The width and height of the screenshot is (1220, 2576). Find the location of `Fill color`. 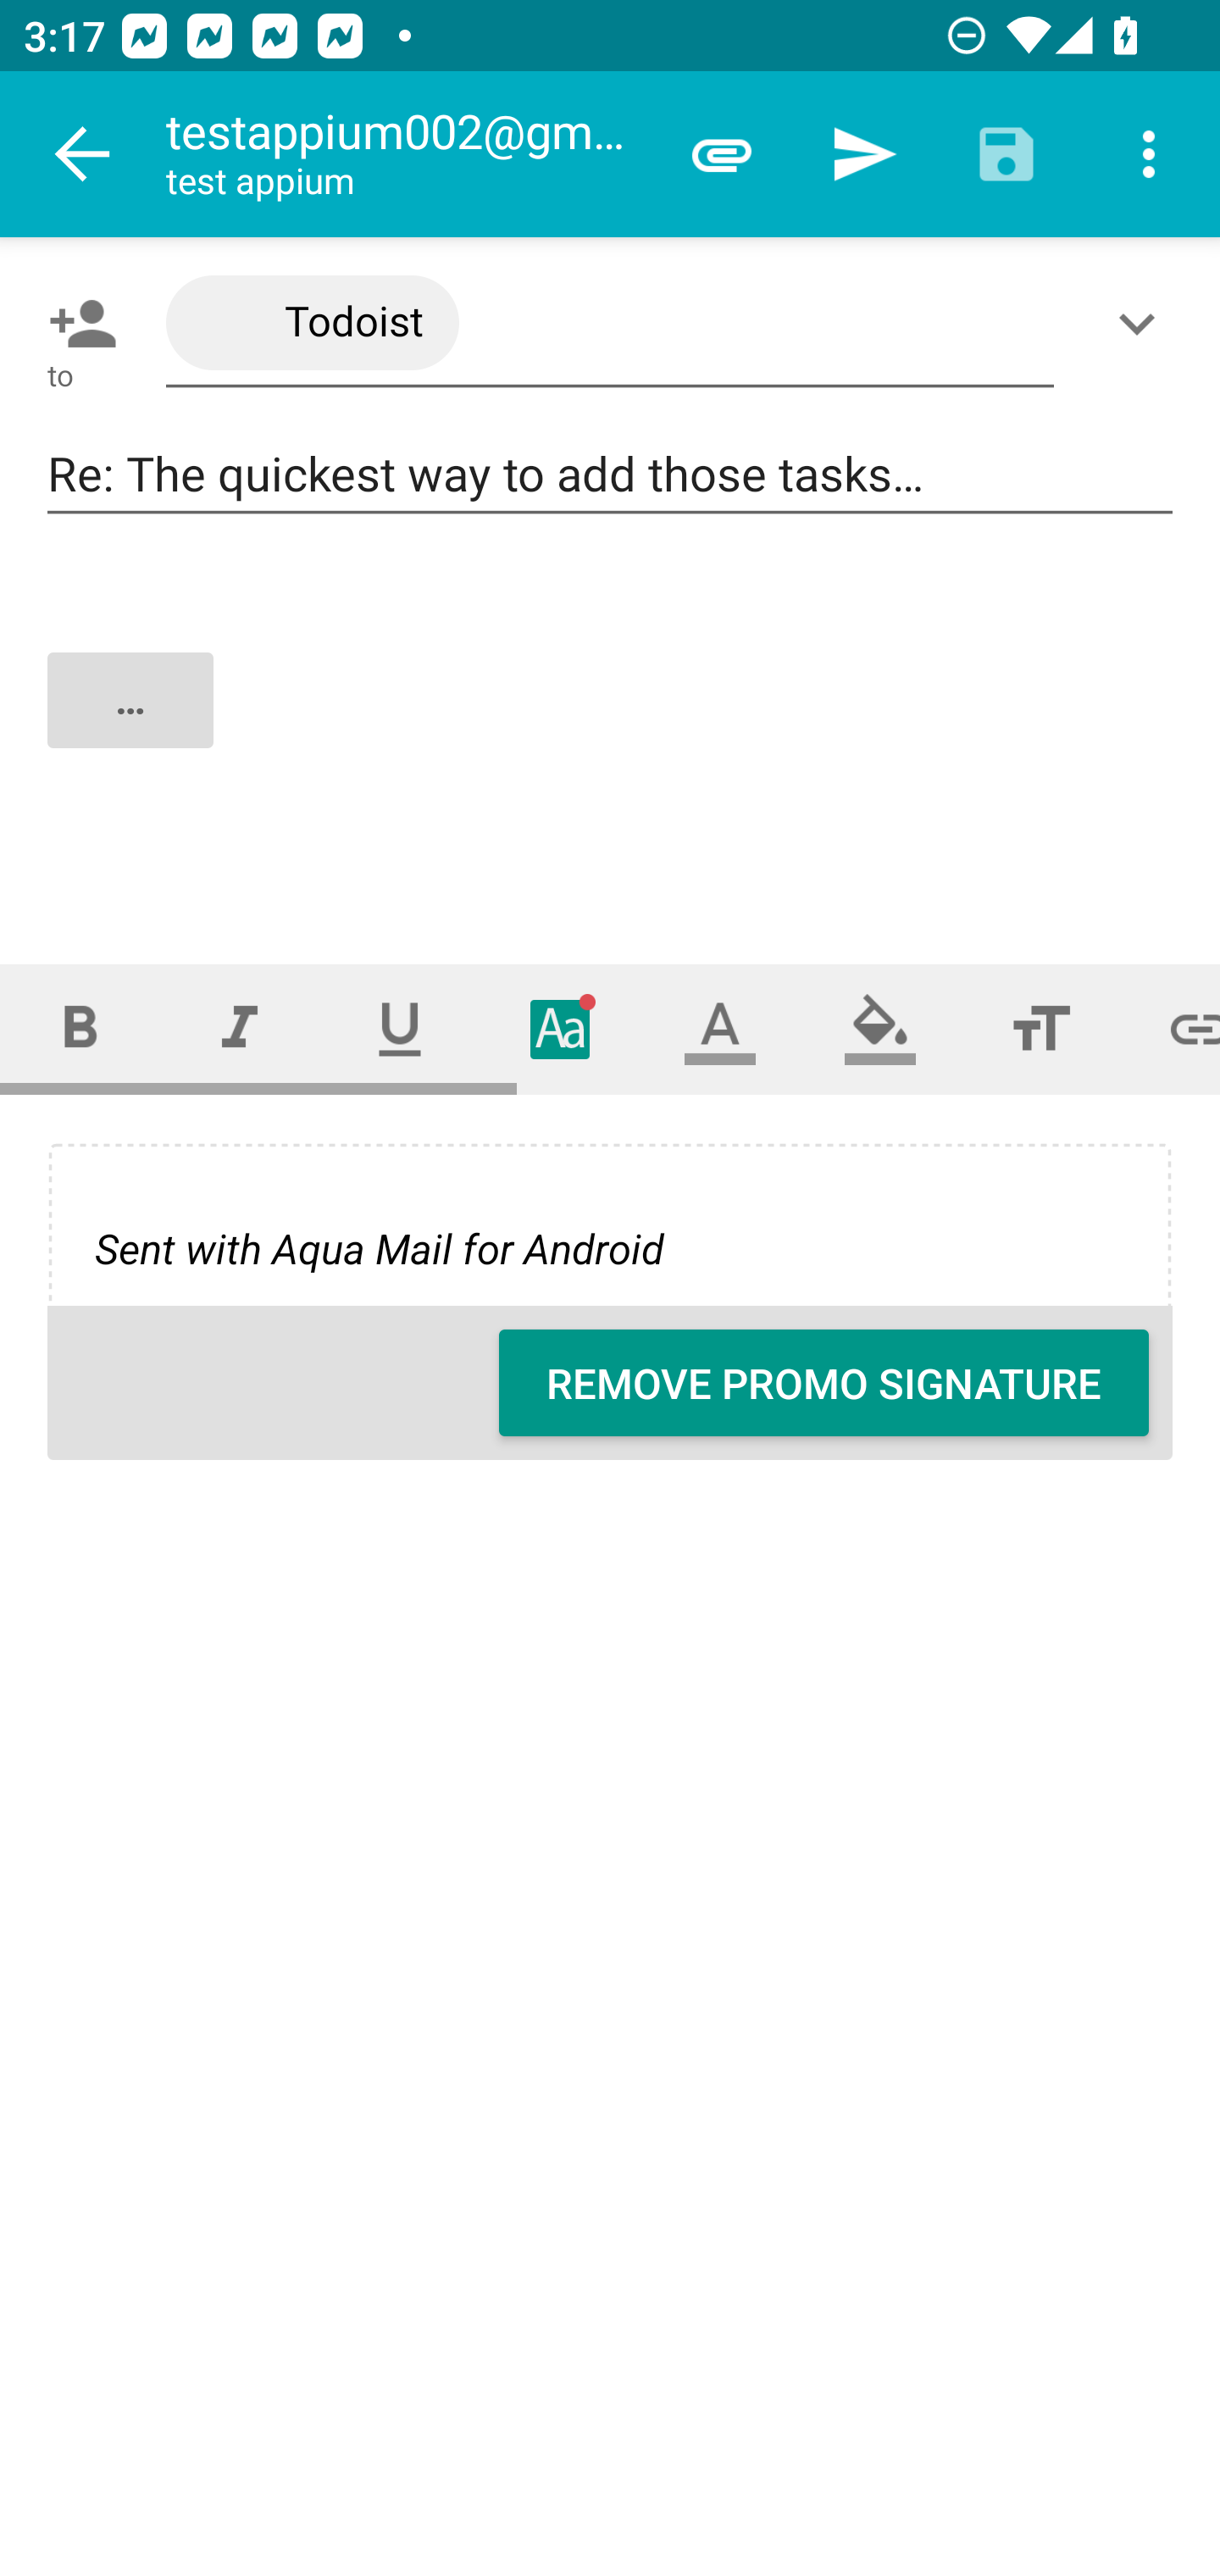

Fill color is located at coordinates (880, 1029).